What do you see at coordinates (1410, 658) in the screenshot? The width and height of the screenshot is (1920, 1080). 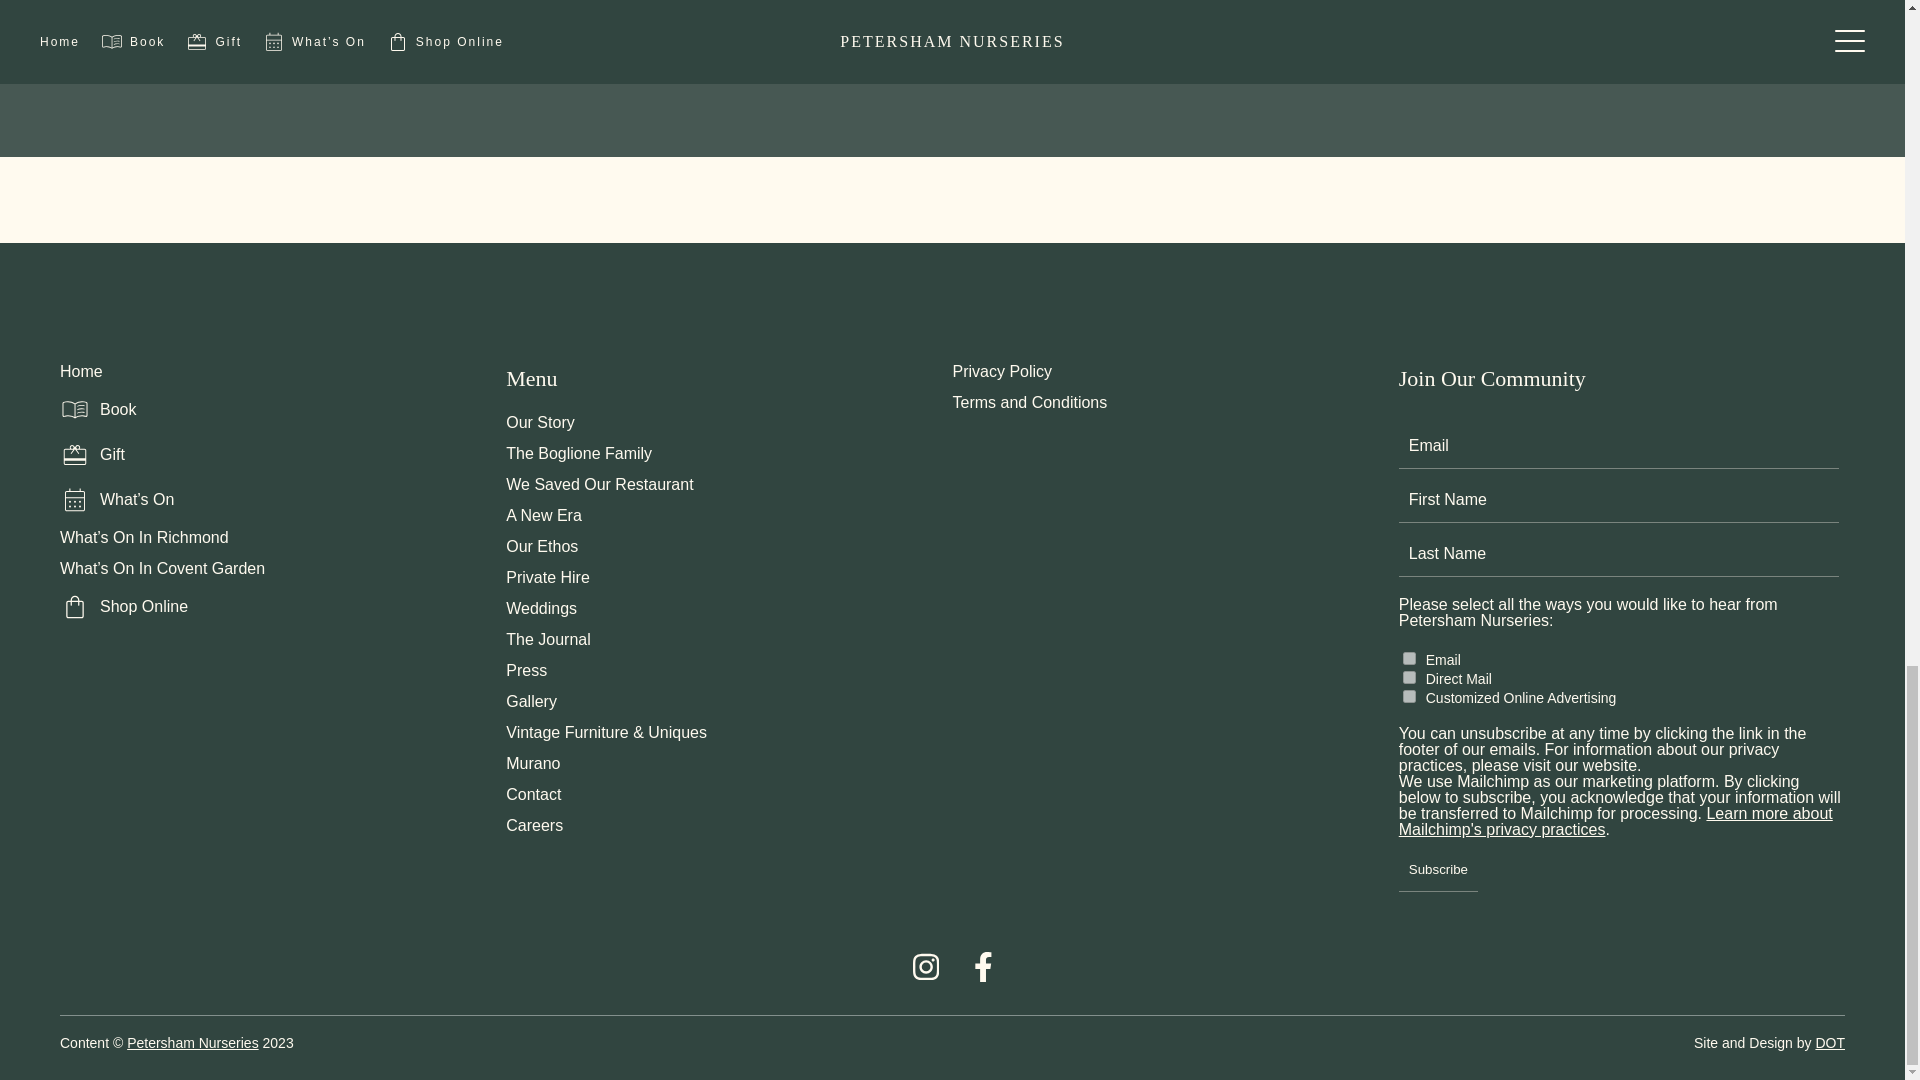 I see `Y` at bounding box center [1410, 658].